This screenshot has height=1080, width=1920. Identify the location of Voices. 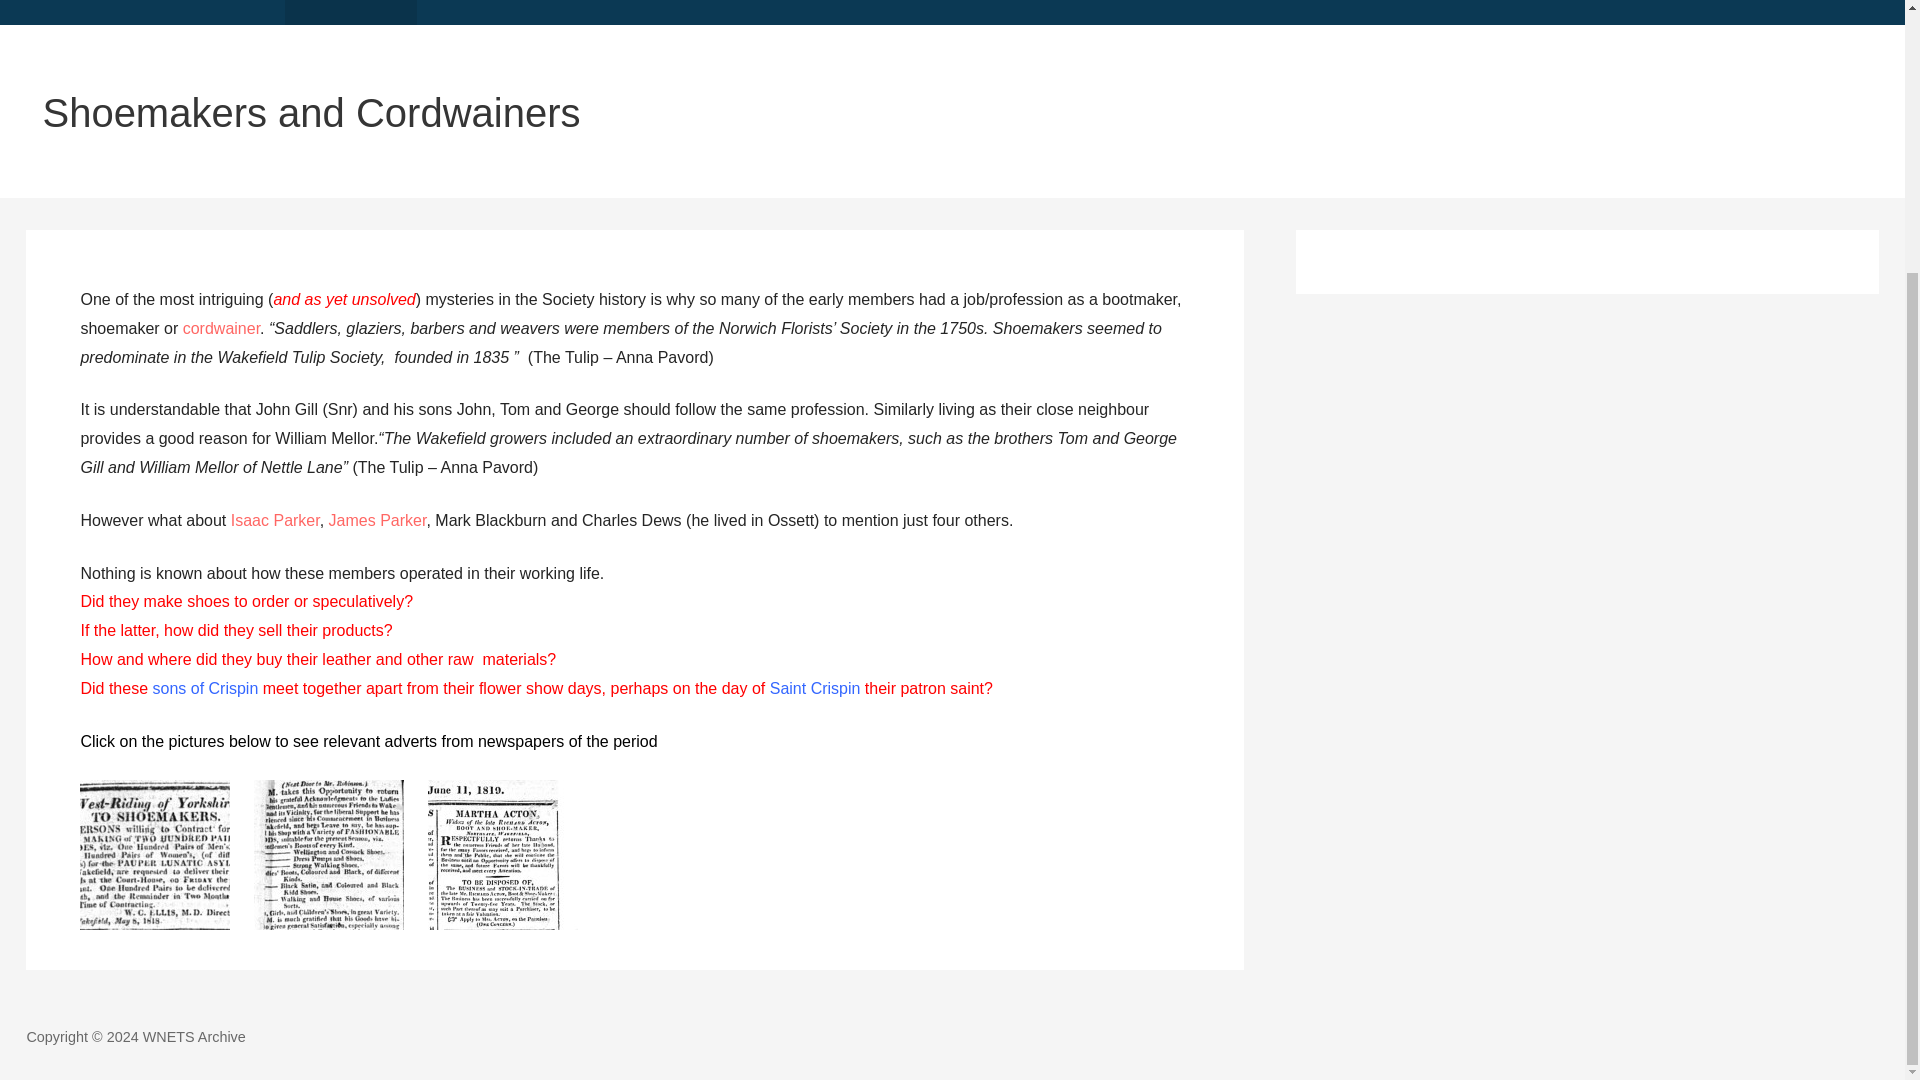
(630, 12).